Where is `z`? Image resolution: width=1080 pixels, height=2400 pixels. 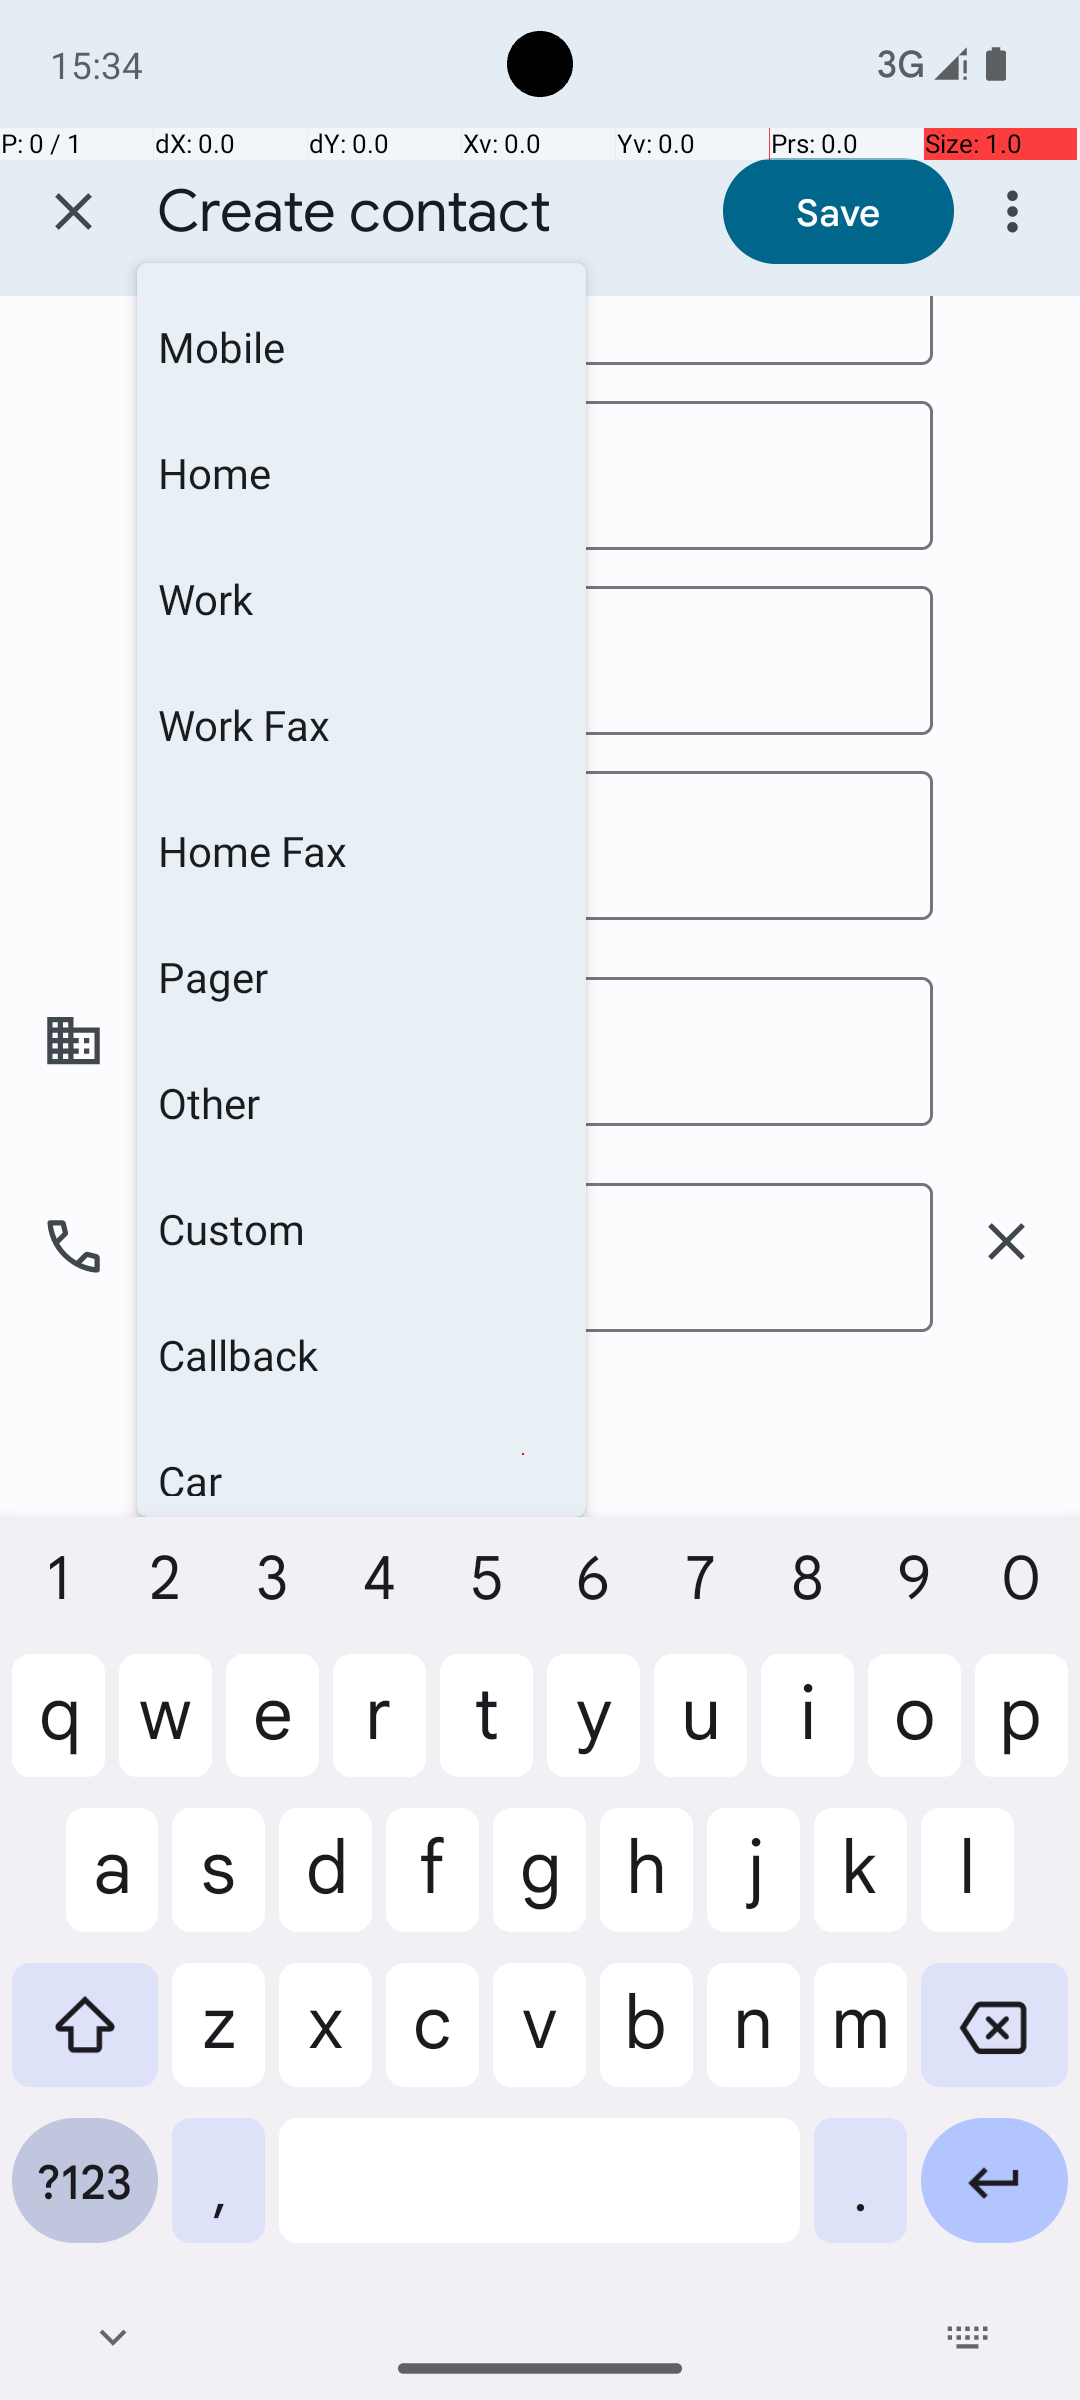
z is located at coordinates (218, 2040).